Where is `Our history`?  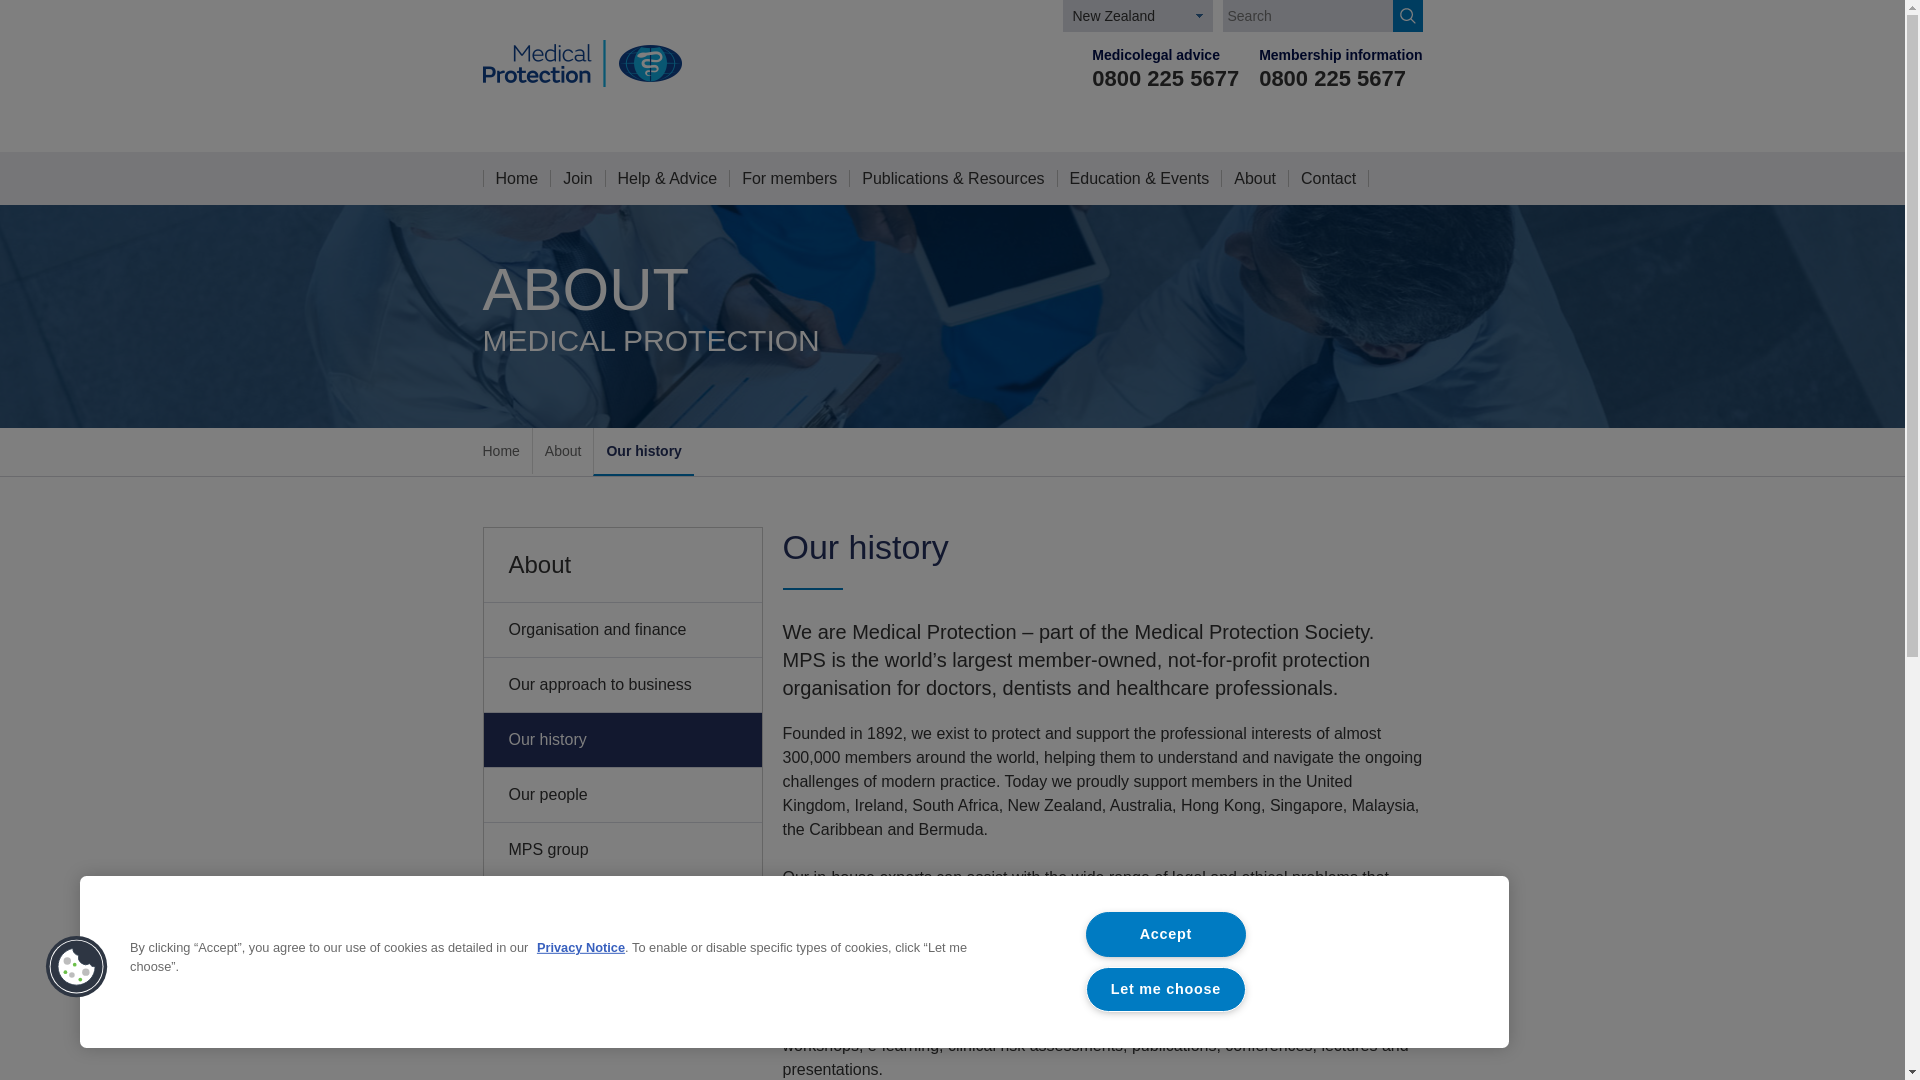 Our history is located at coordinates (644, 450).